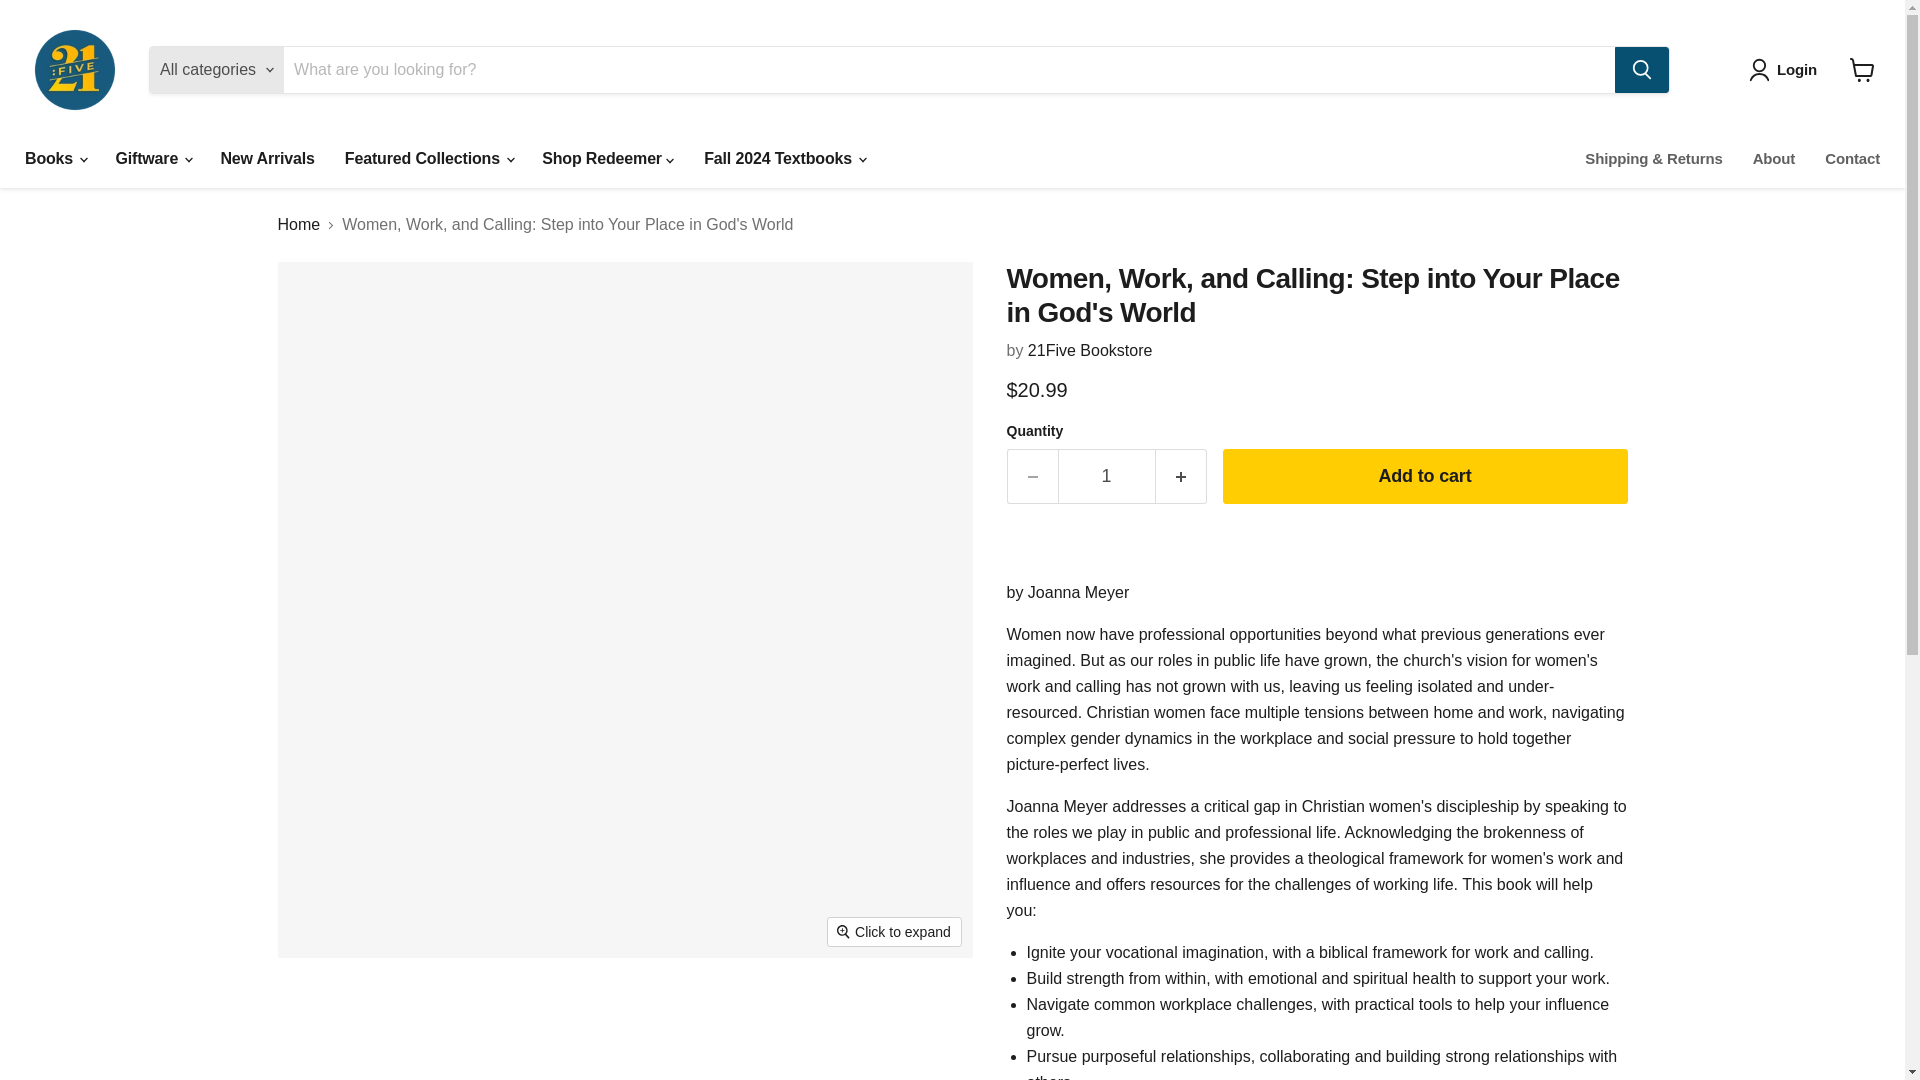 The height and width of the screenshot is (1080, 1920). I want to click on 1, so click(1106, 476).